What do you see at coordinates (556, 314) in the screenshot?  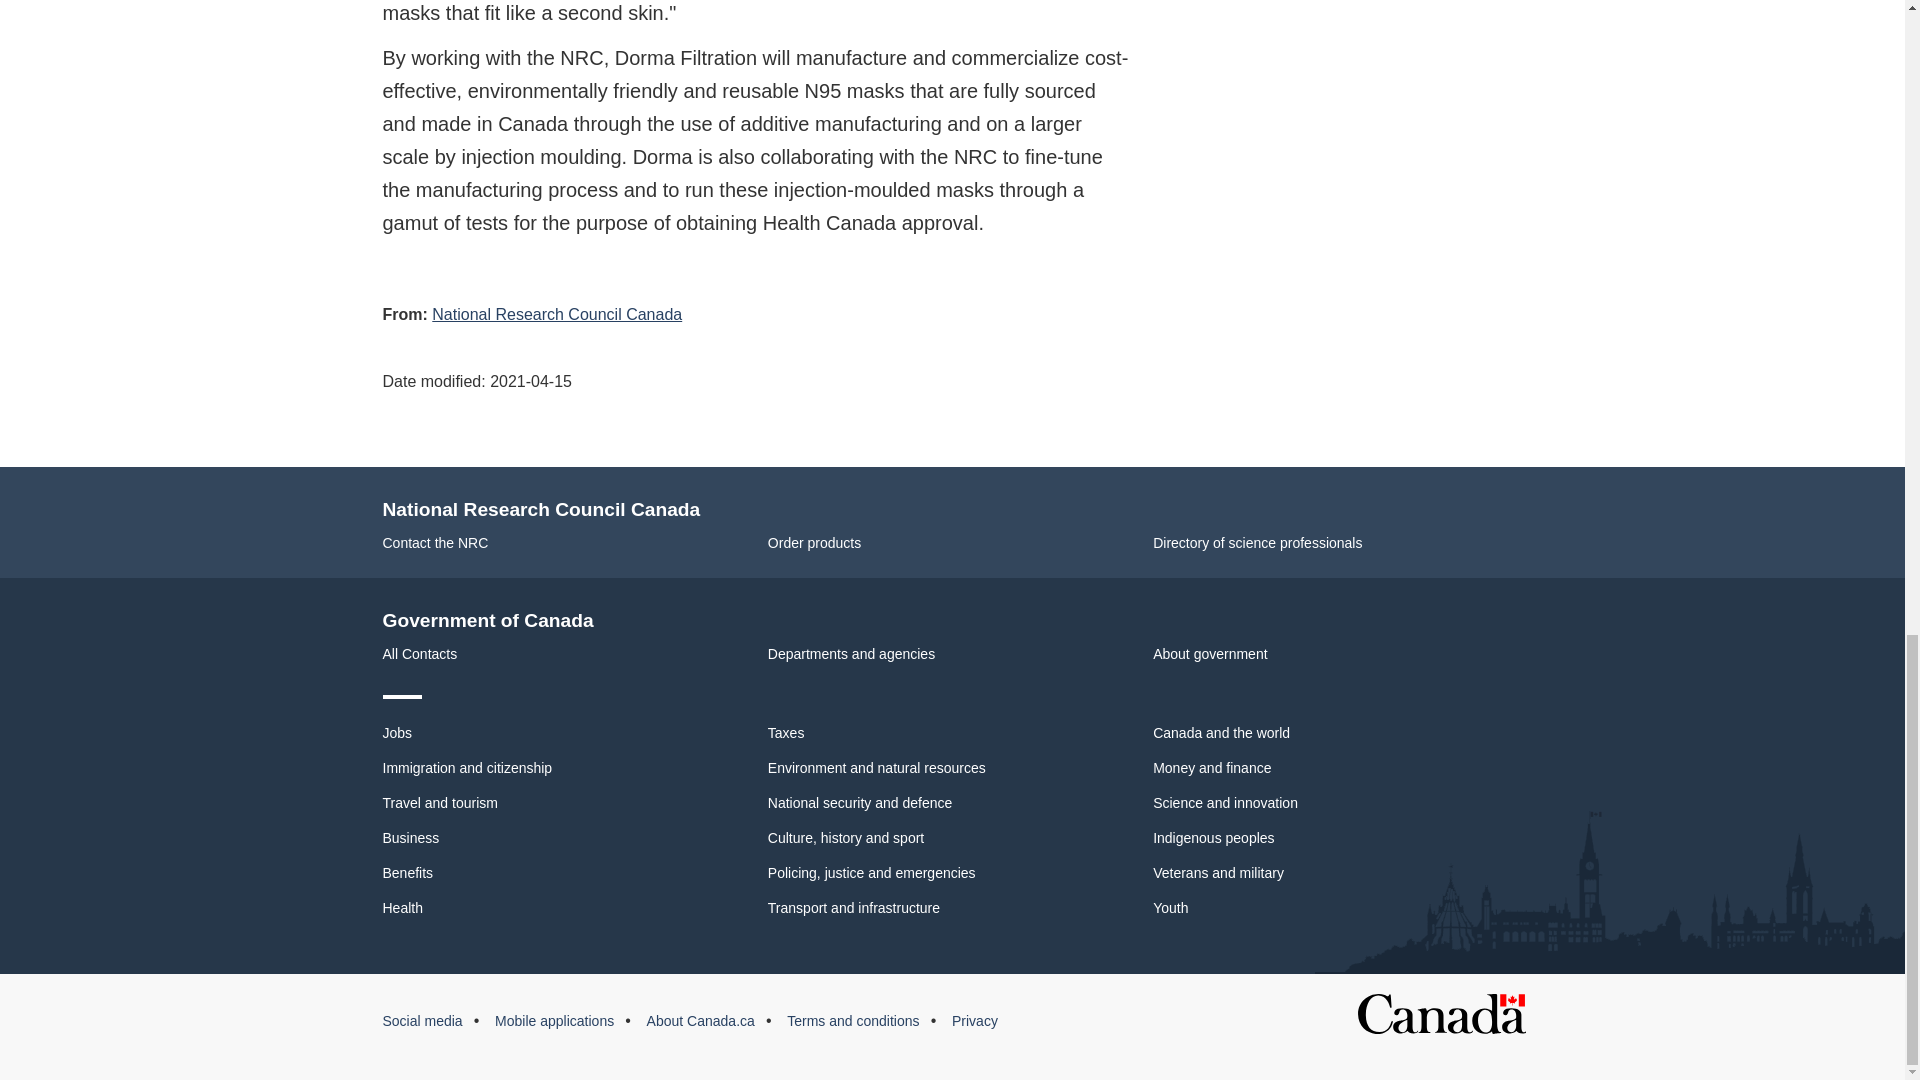 I see `National Research Council Canada` at bounding box center [556, 314].